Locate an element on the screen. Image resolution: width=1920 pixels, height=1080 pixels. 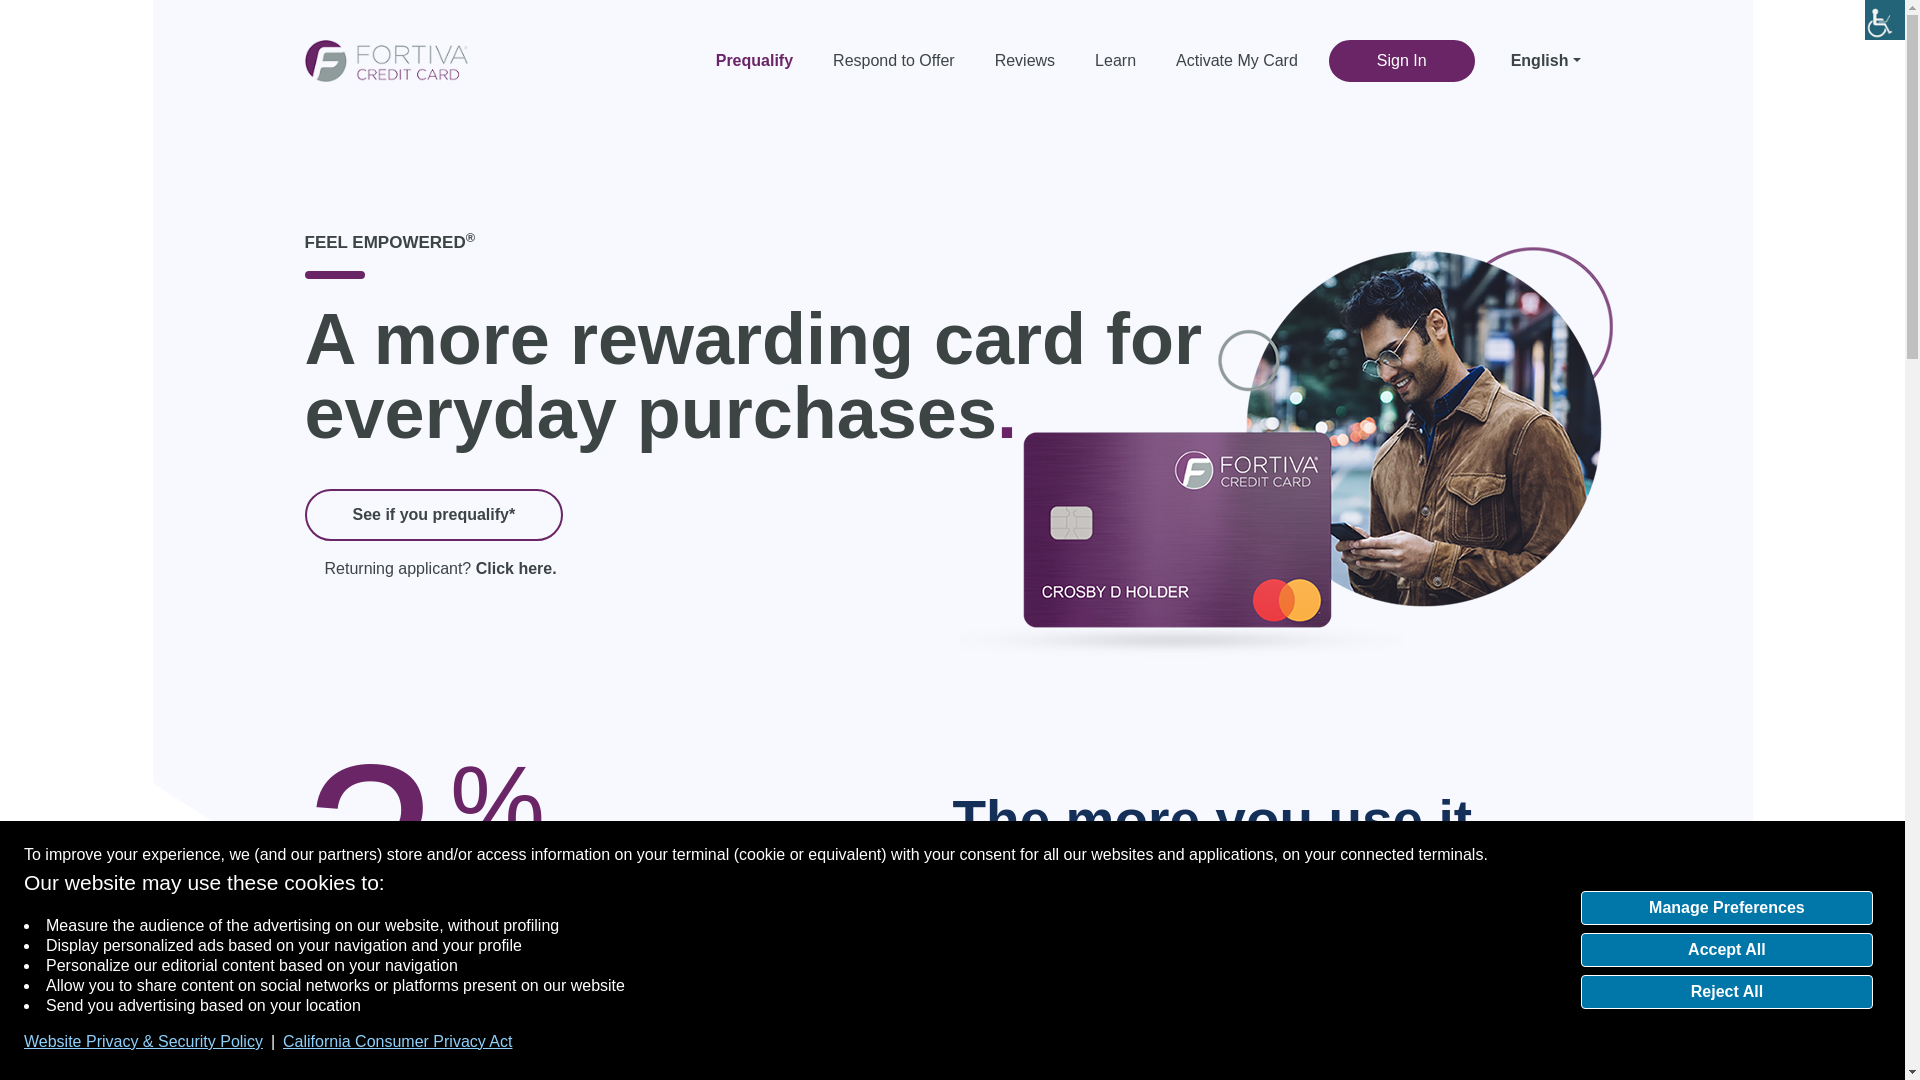
Prequalify is located at coordinates (764, 61).